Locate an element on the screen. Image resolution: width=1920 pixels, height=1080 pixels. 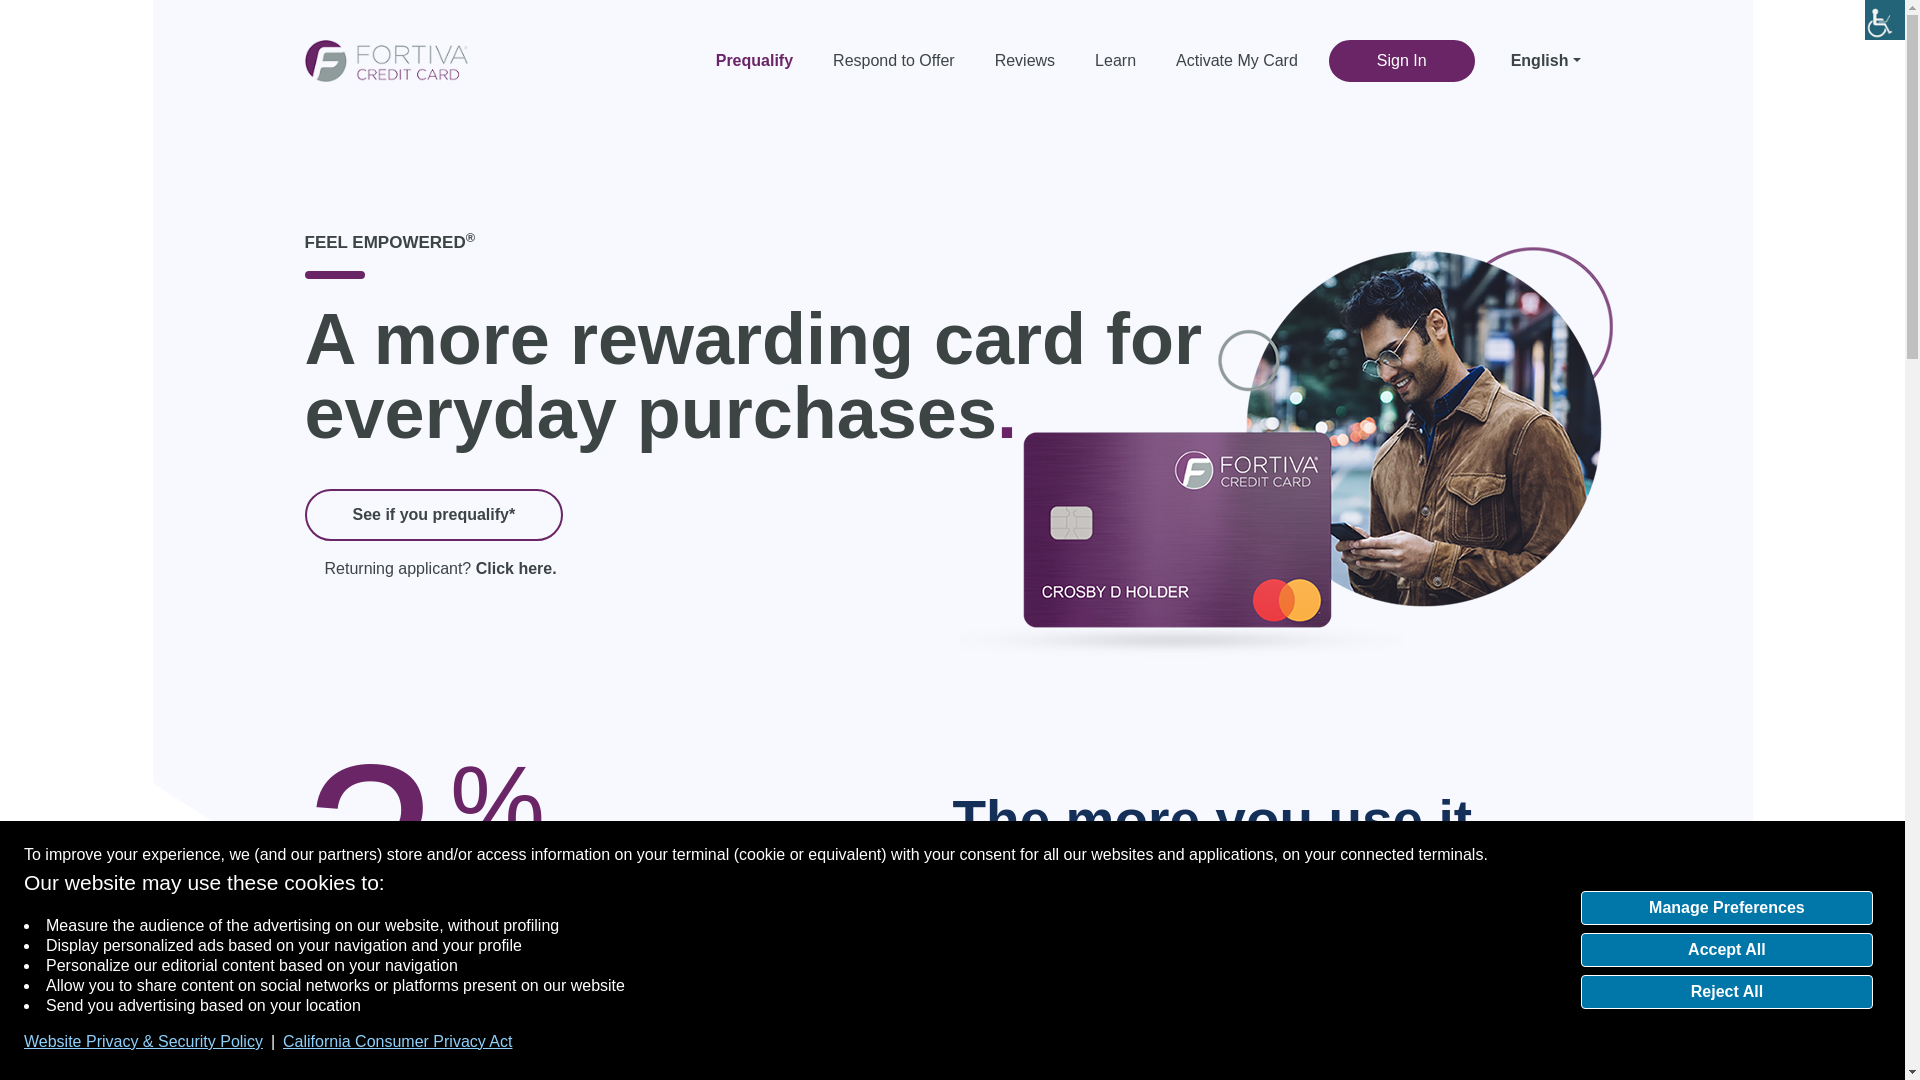
Prequalify is located at coordinates (764, 61).